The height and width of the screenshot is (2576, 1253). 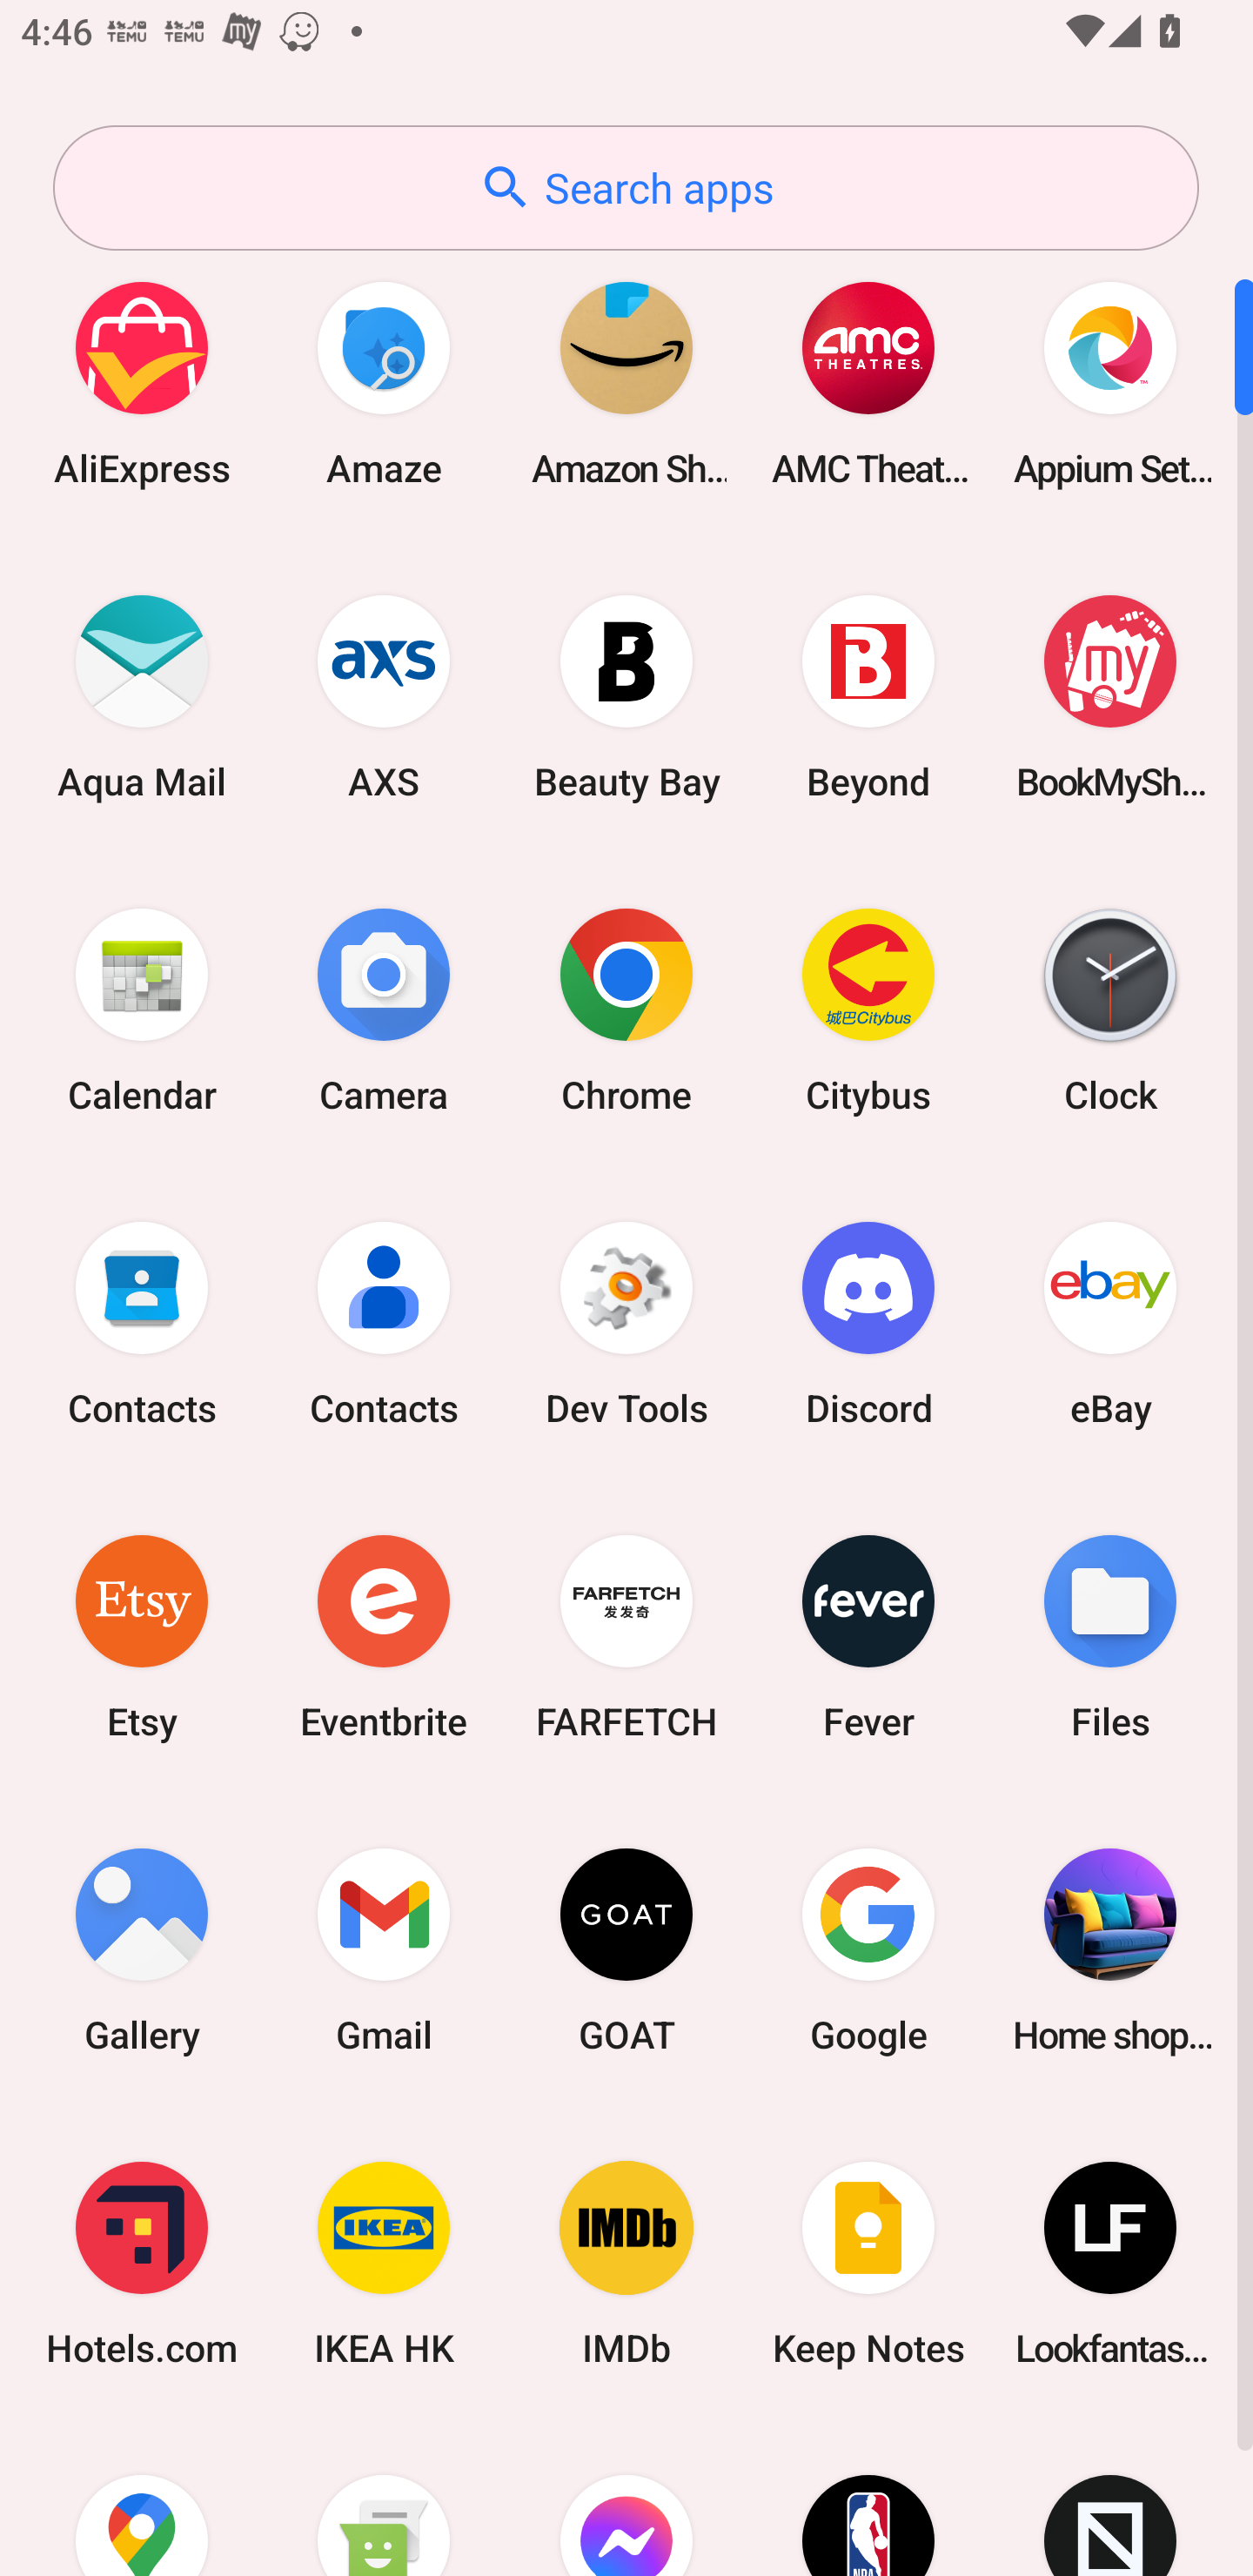 What do you see at coordinates (142, 1636) in the screenshot?
I see `Etsy` at bounding box center [142, 1636].